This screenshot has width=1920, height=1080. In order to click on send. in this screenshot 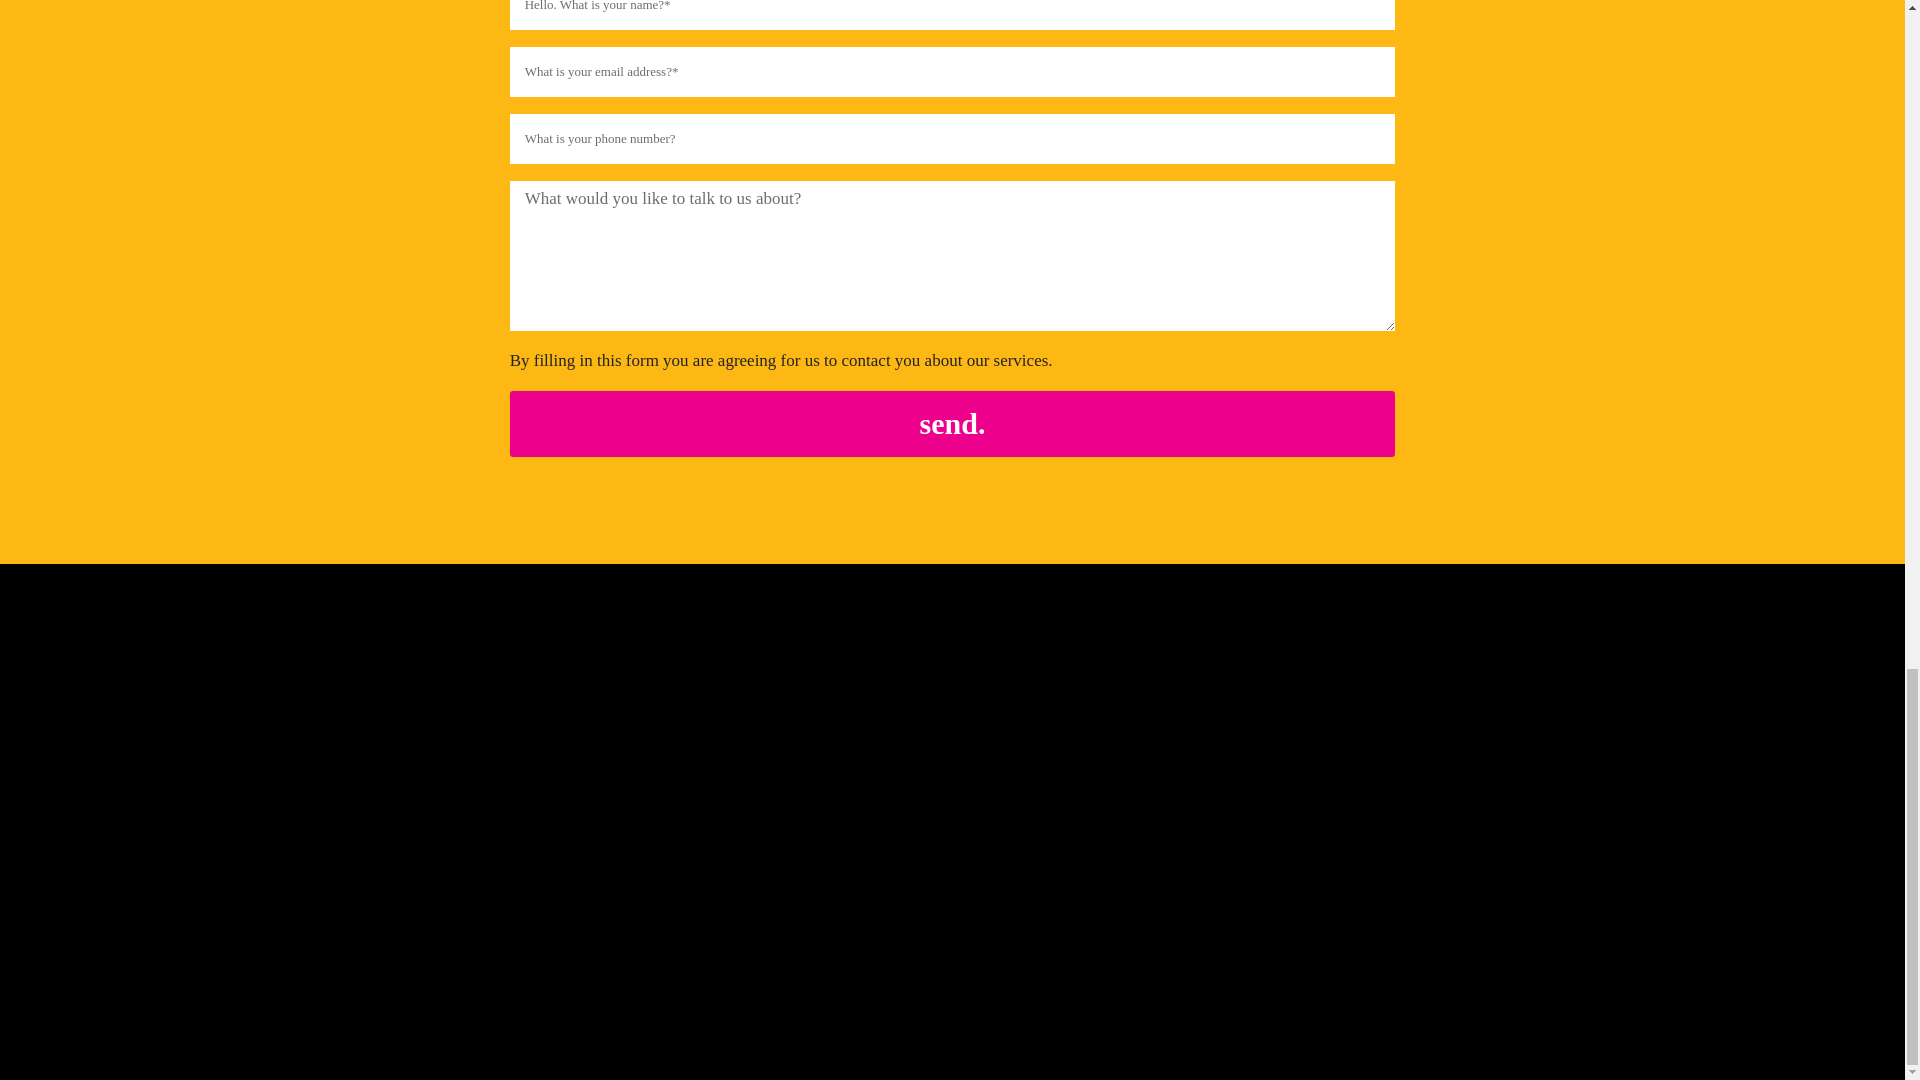, I will do `click(952, 423)`.